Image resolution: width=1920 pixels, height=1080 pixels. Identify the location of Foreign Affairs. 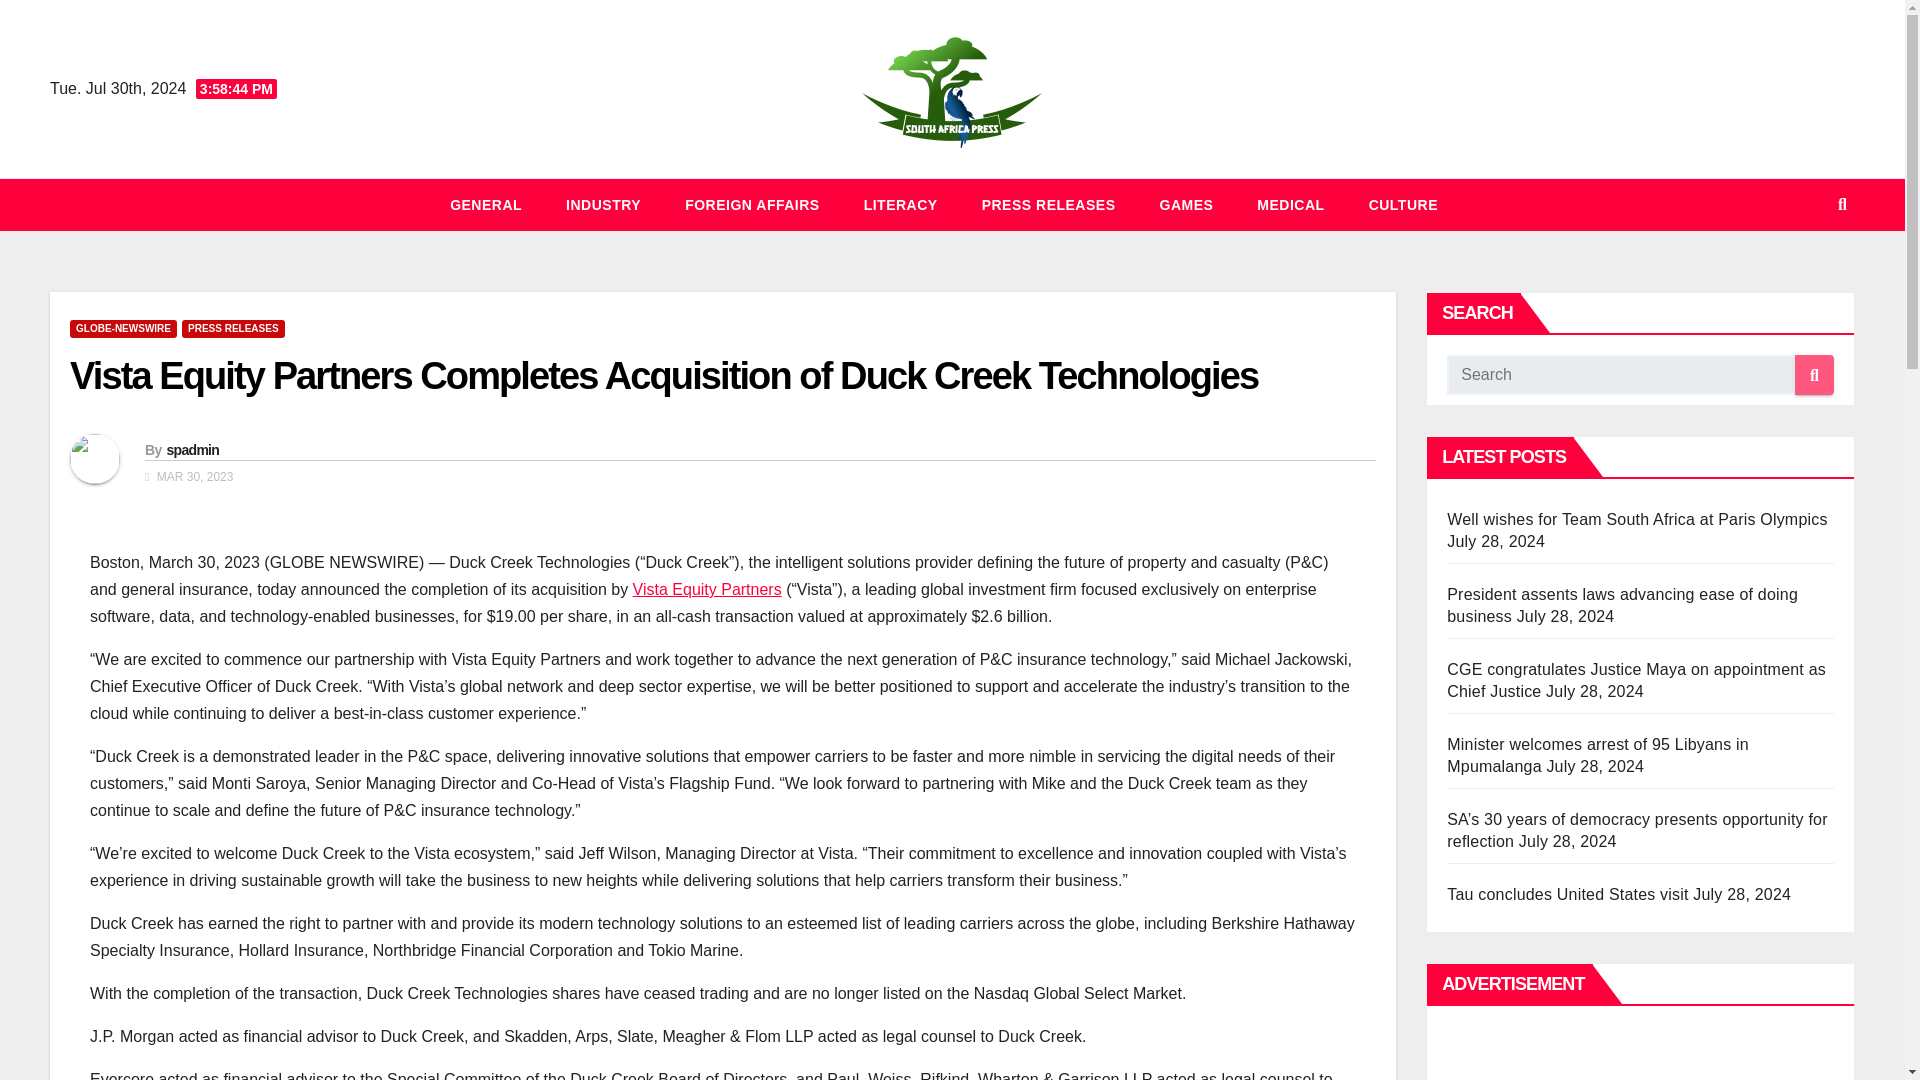
(752, 205).